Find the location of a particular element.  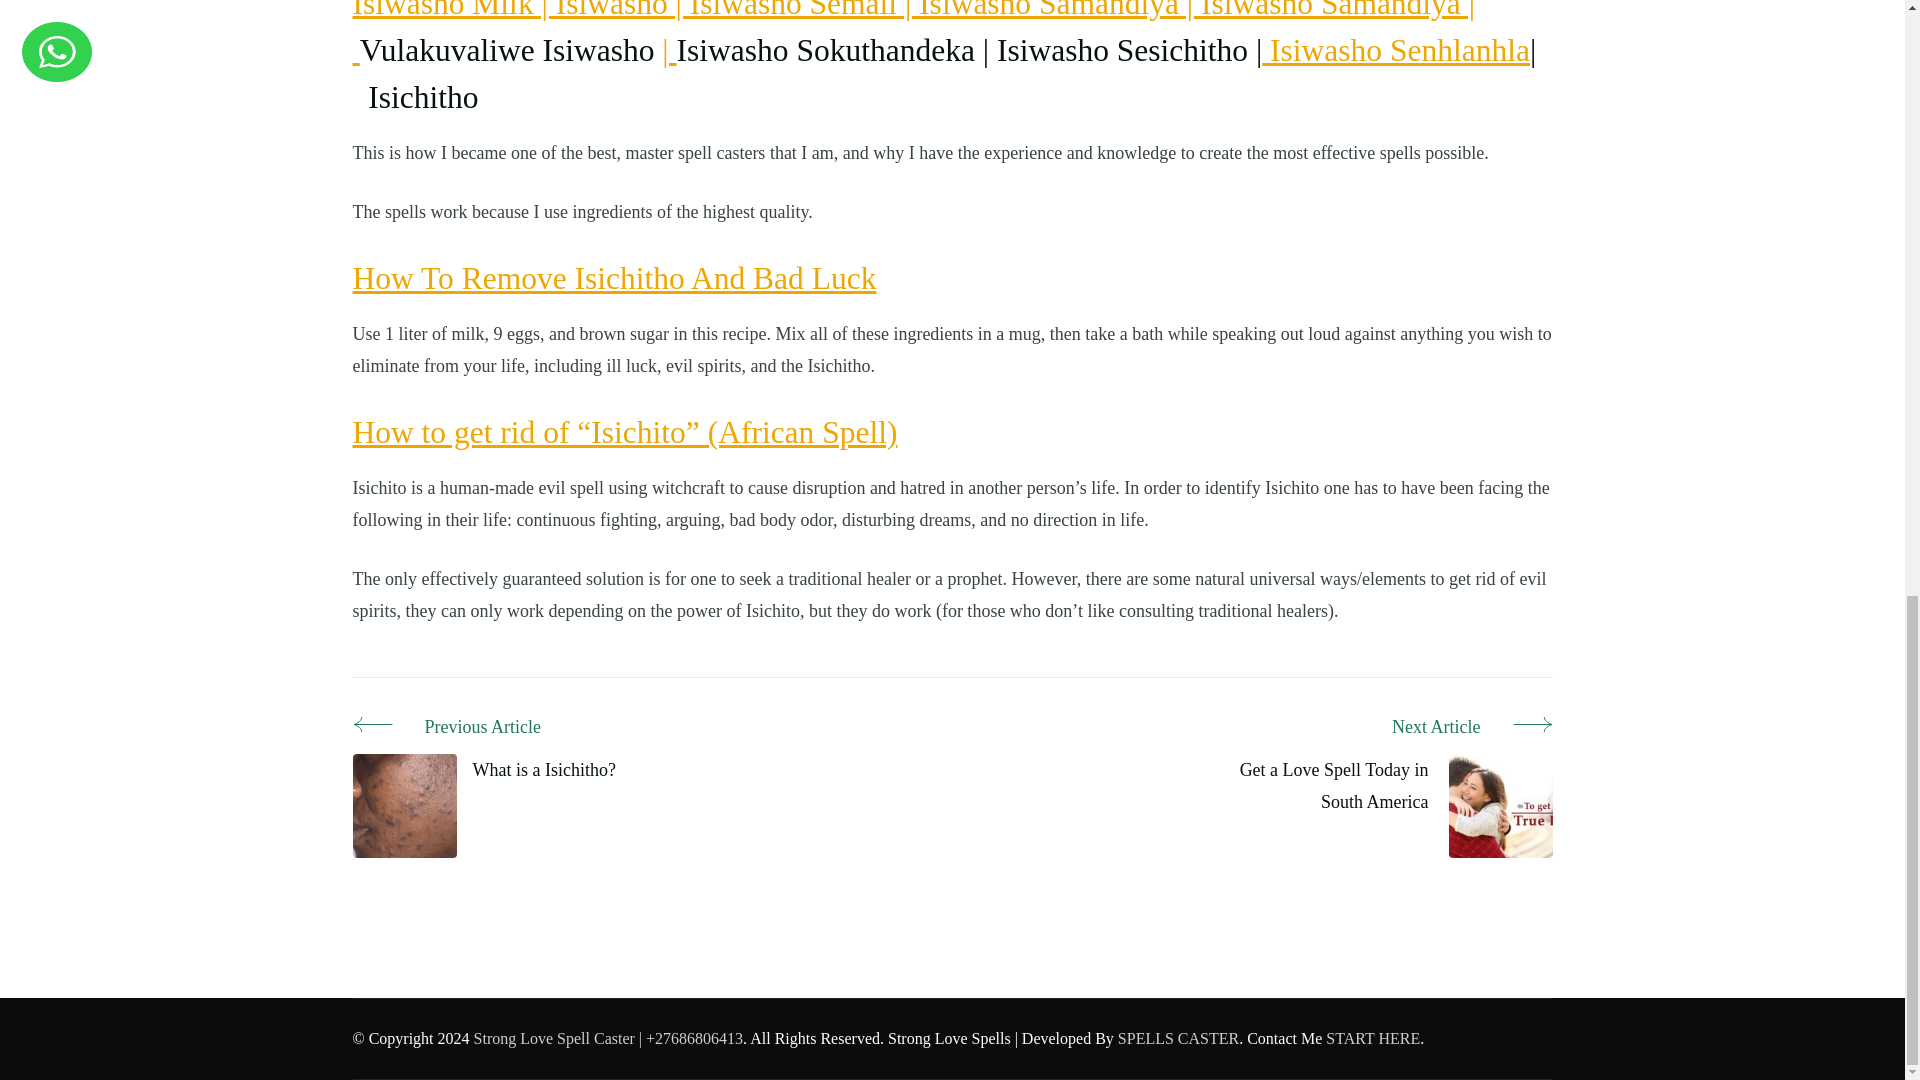

Previous Article is located at coordinates (482, 728).